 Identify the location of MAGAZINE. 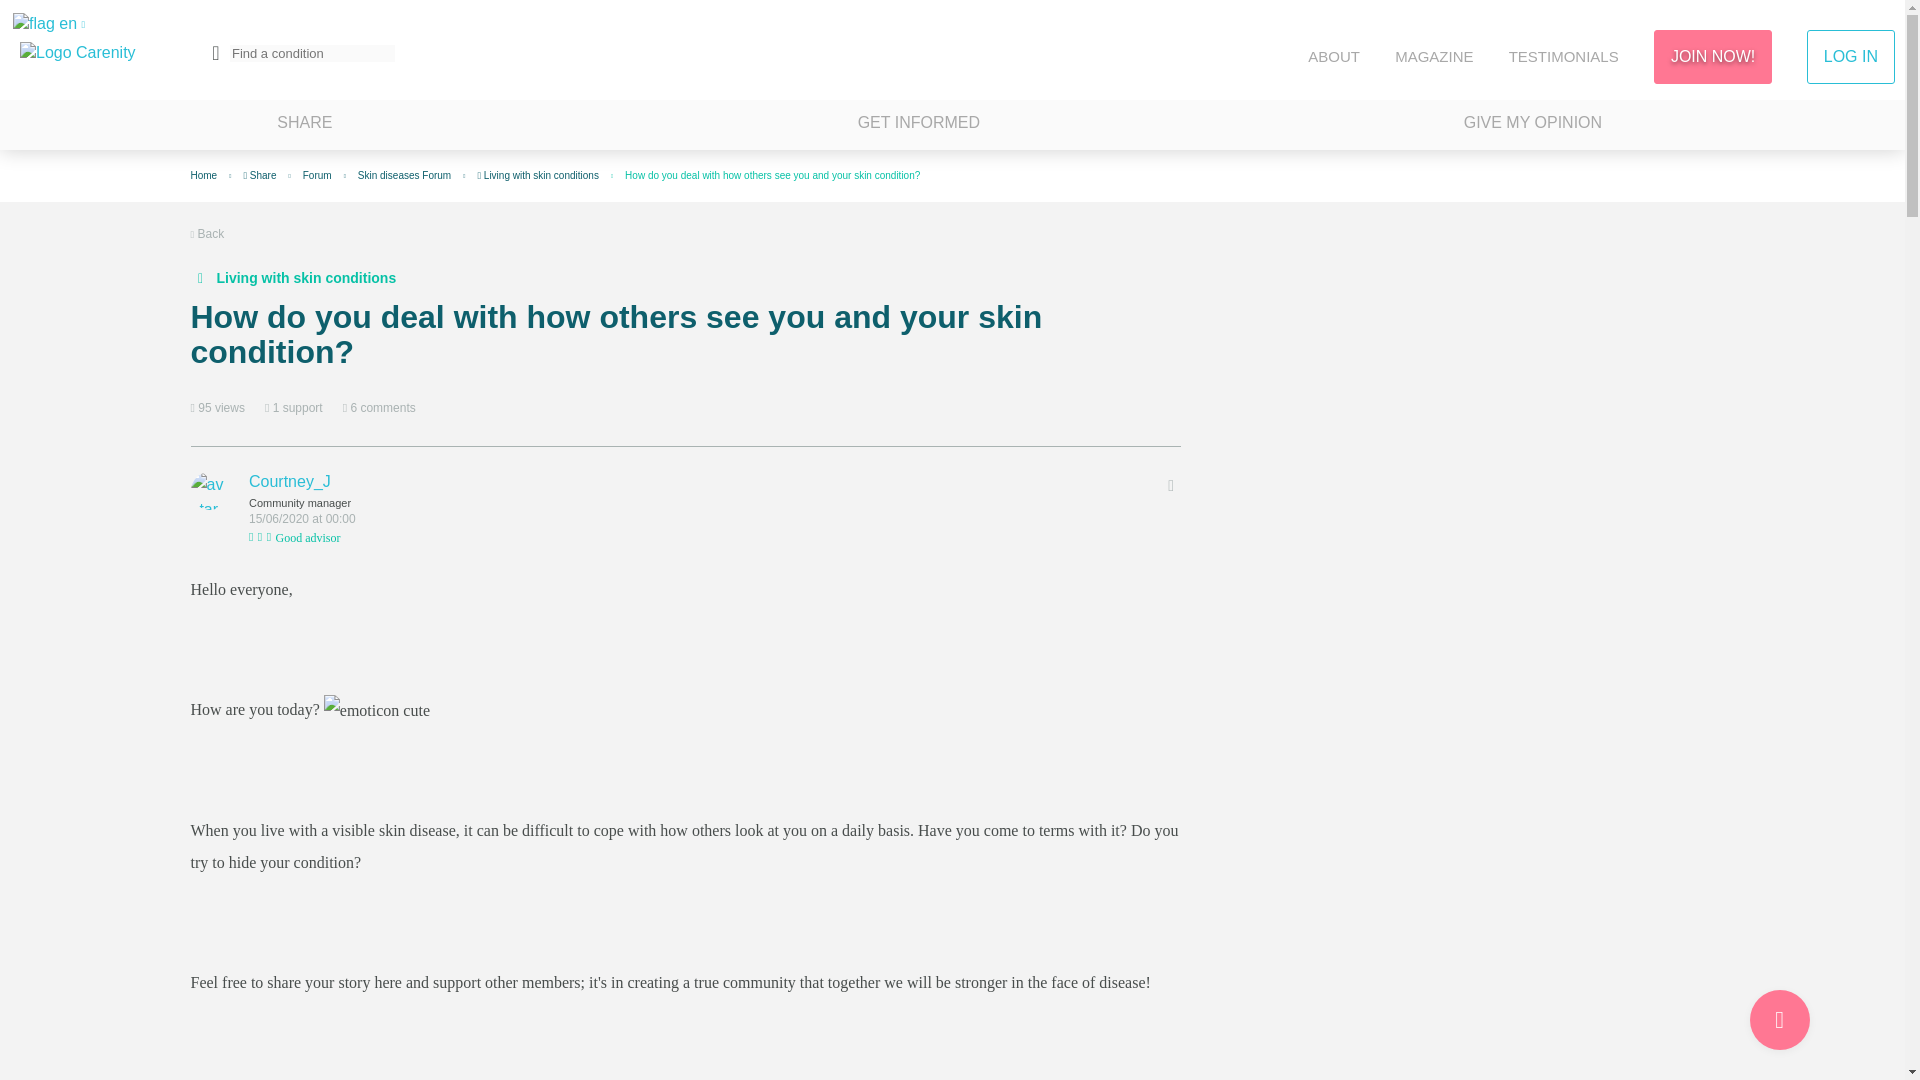
(1434, 56).